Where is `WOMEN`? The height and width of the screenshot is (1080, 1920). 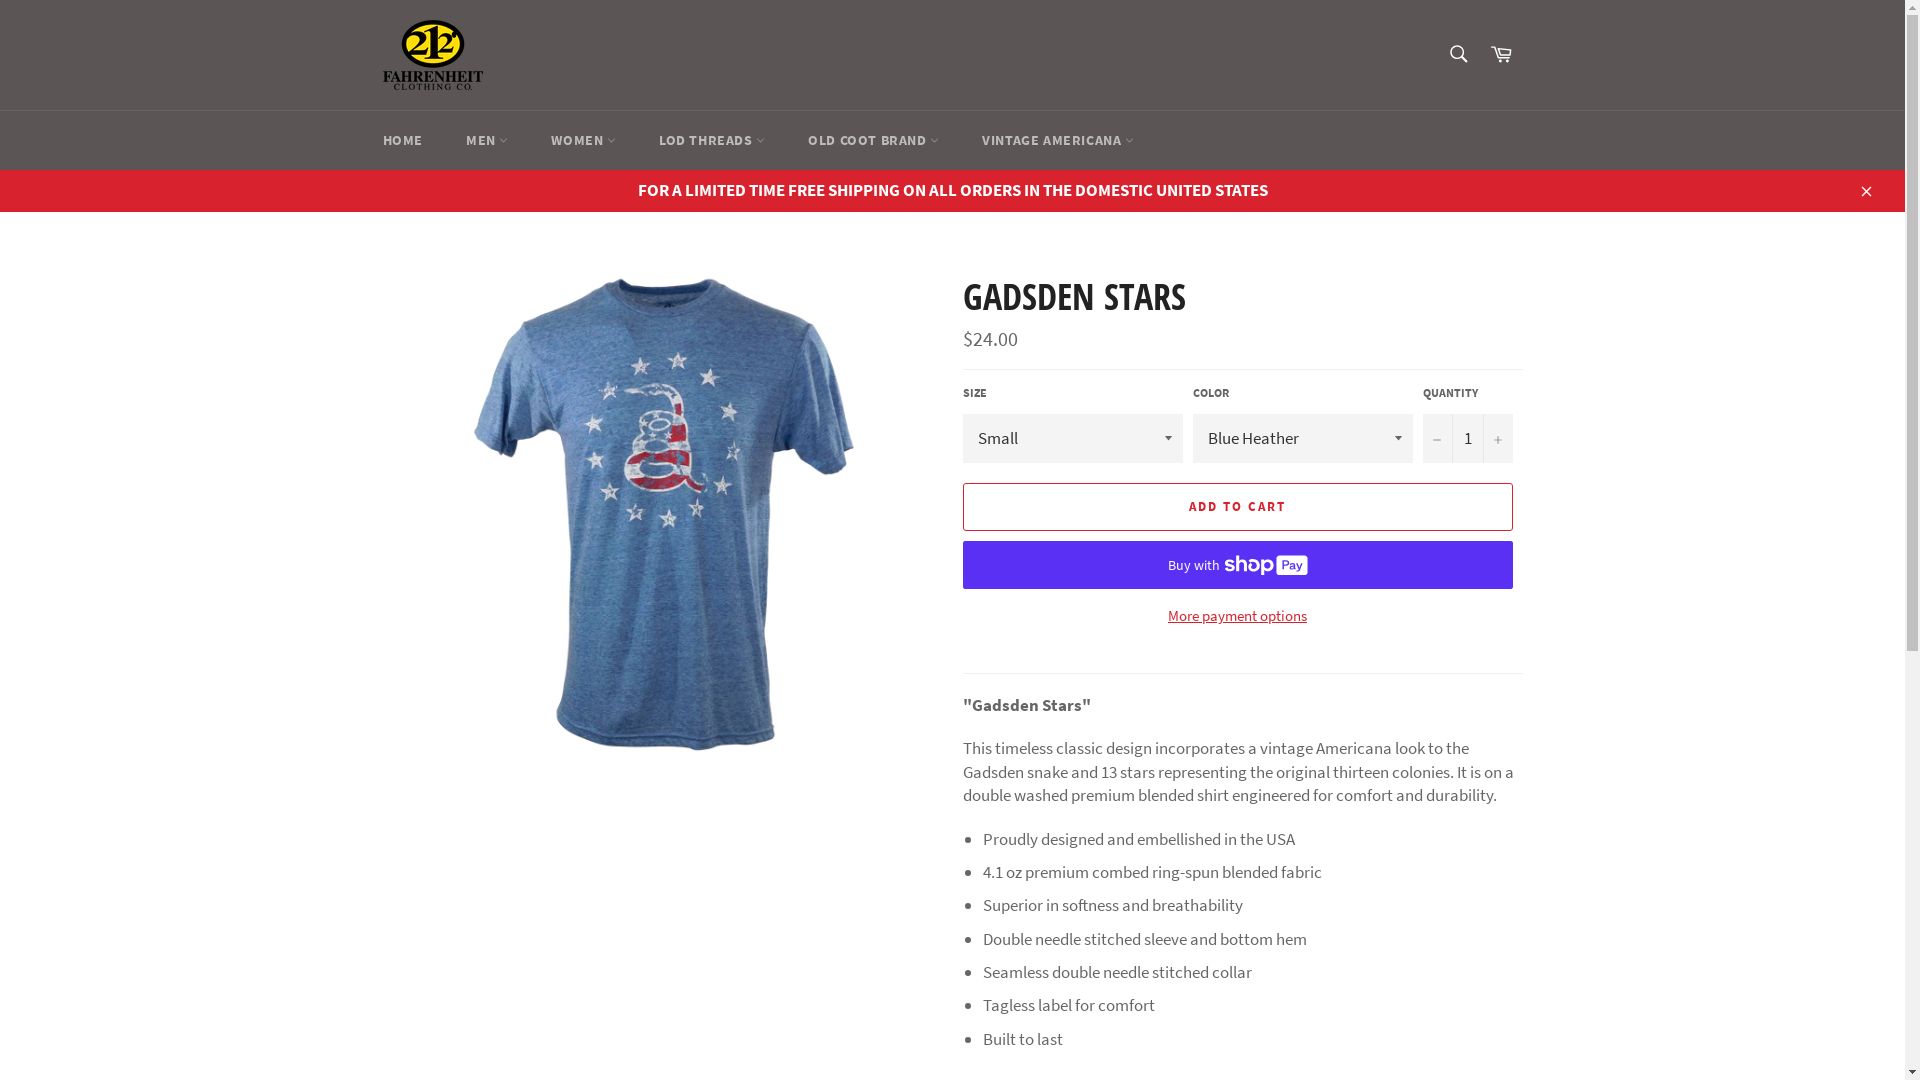
WOMEN is located at coordinates (584, 140).